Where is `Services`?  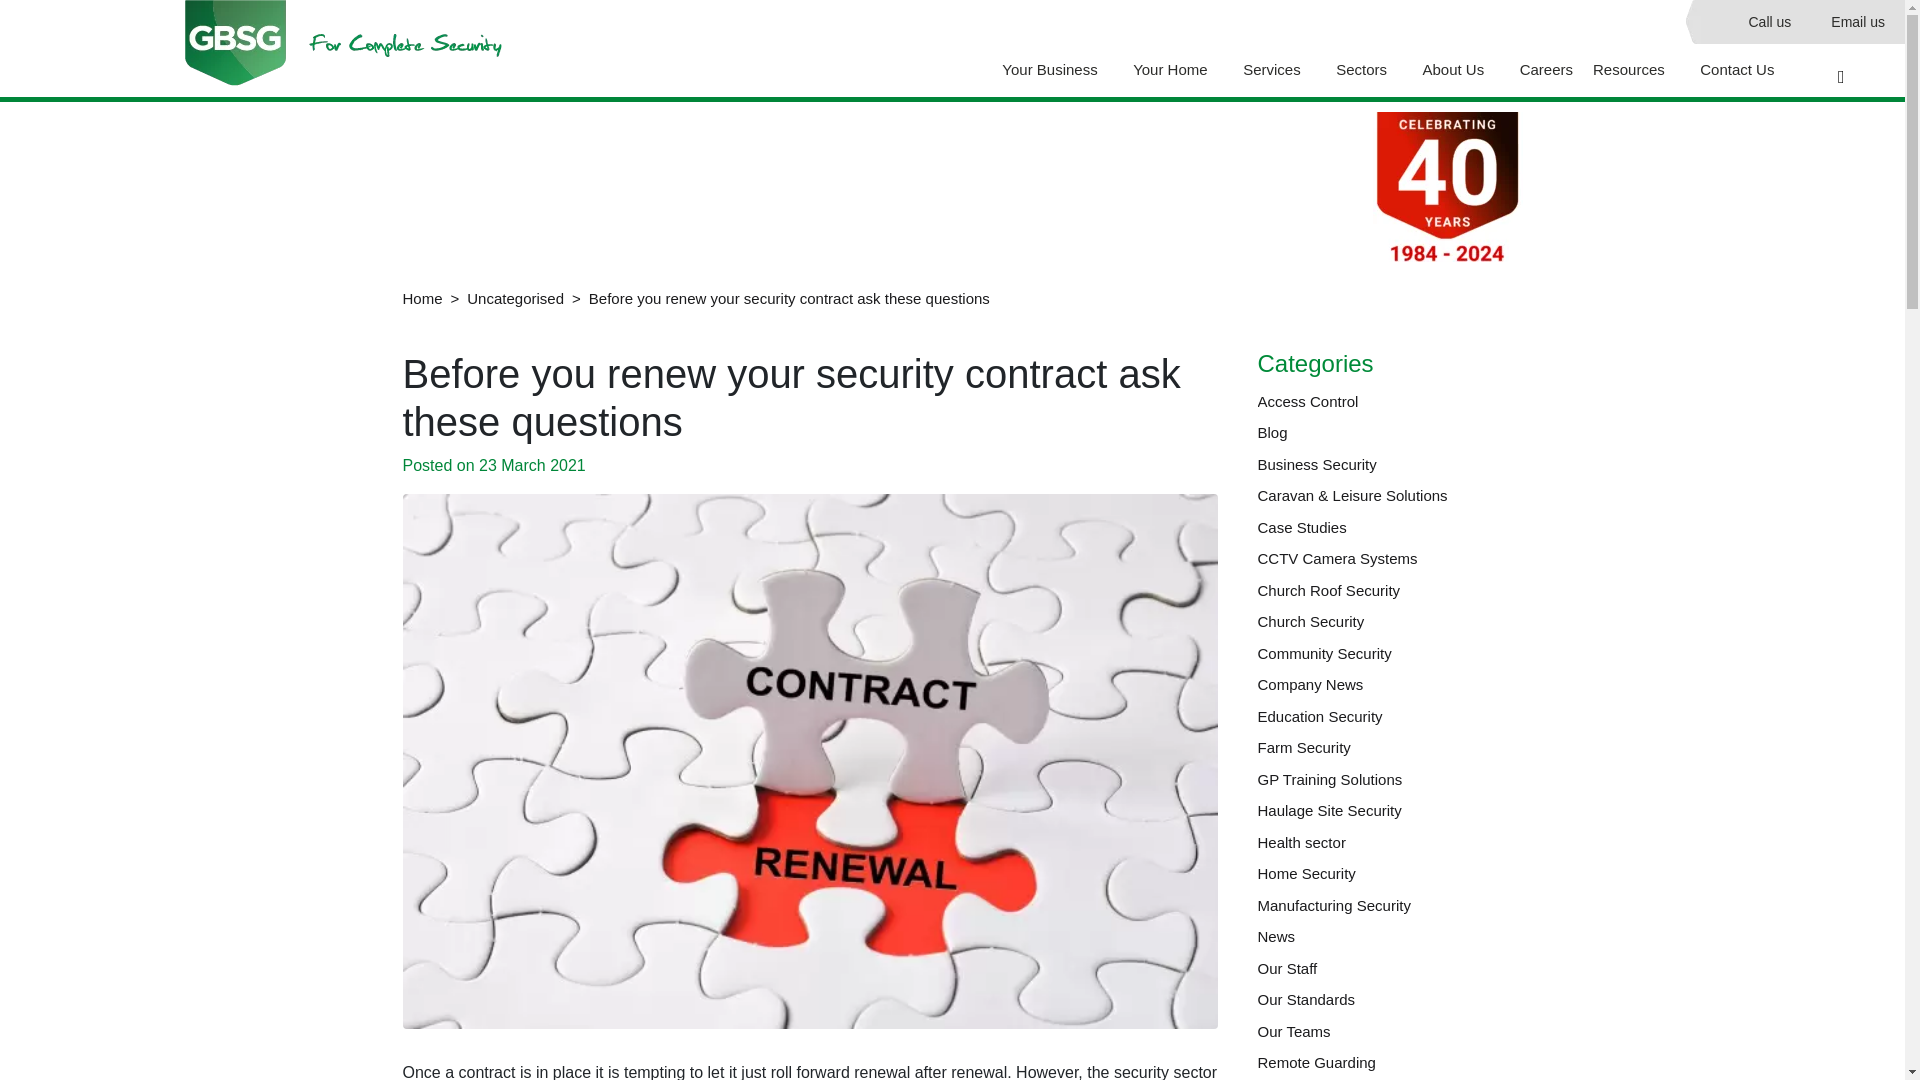 Services is located at coordinates (1279, 70).